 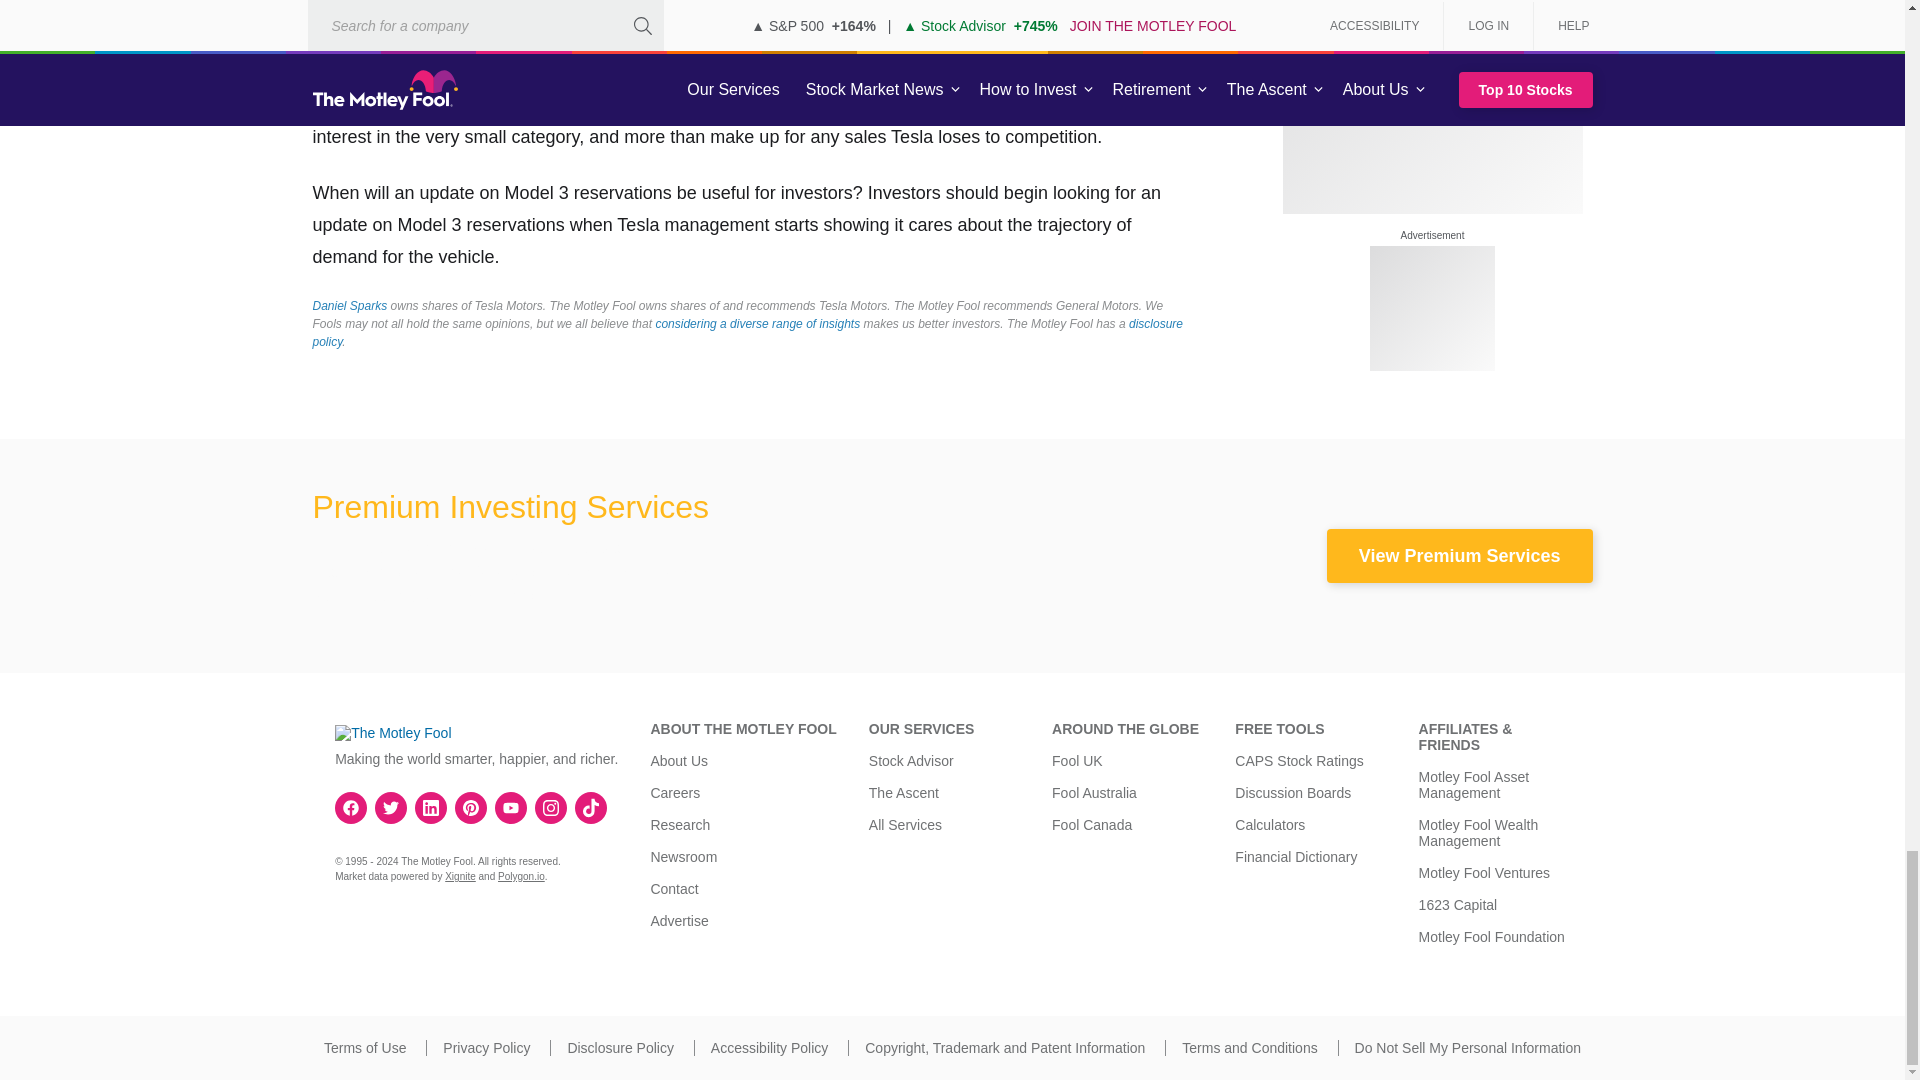 What do you see at coordinates (1468, 1048) in the screenshot?
I see `Do Not Sell My Personal Information.` at bounding box center [1468, 1048].